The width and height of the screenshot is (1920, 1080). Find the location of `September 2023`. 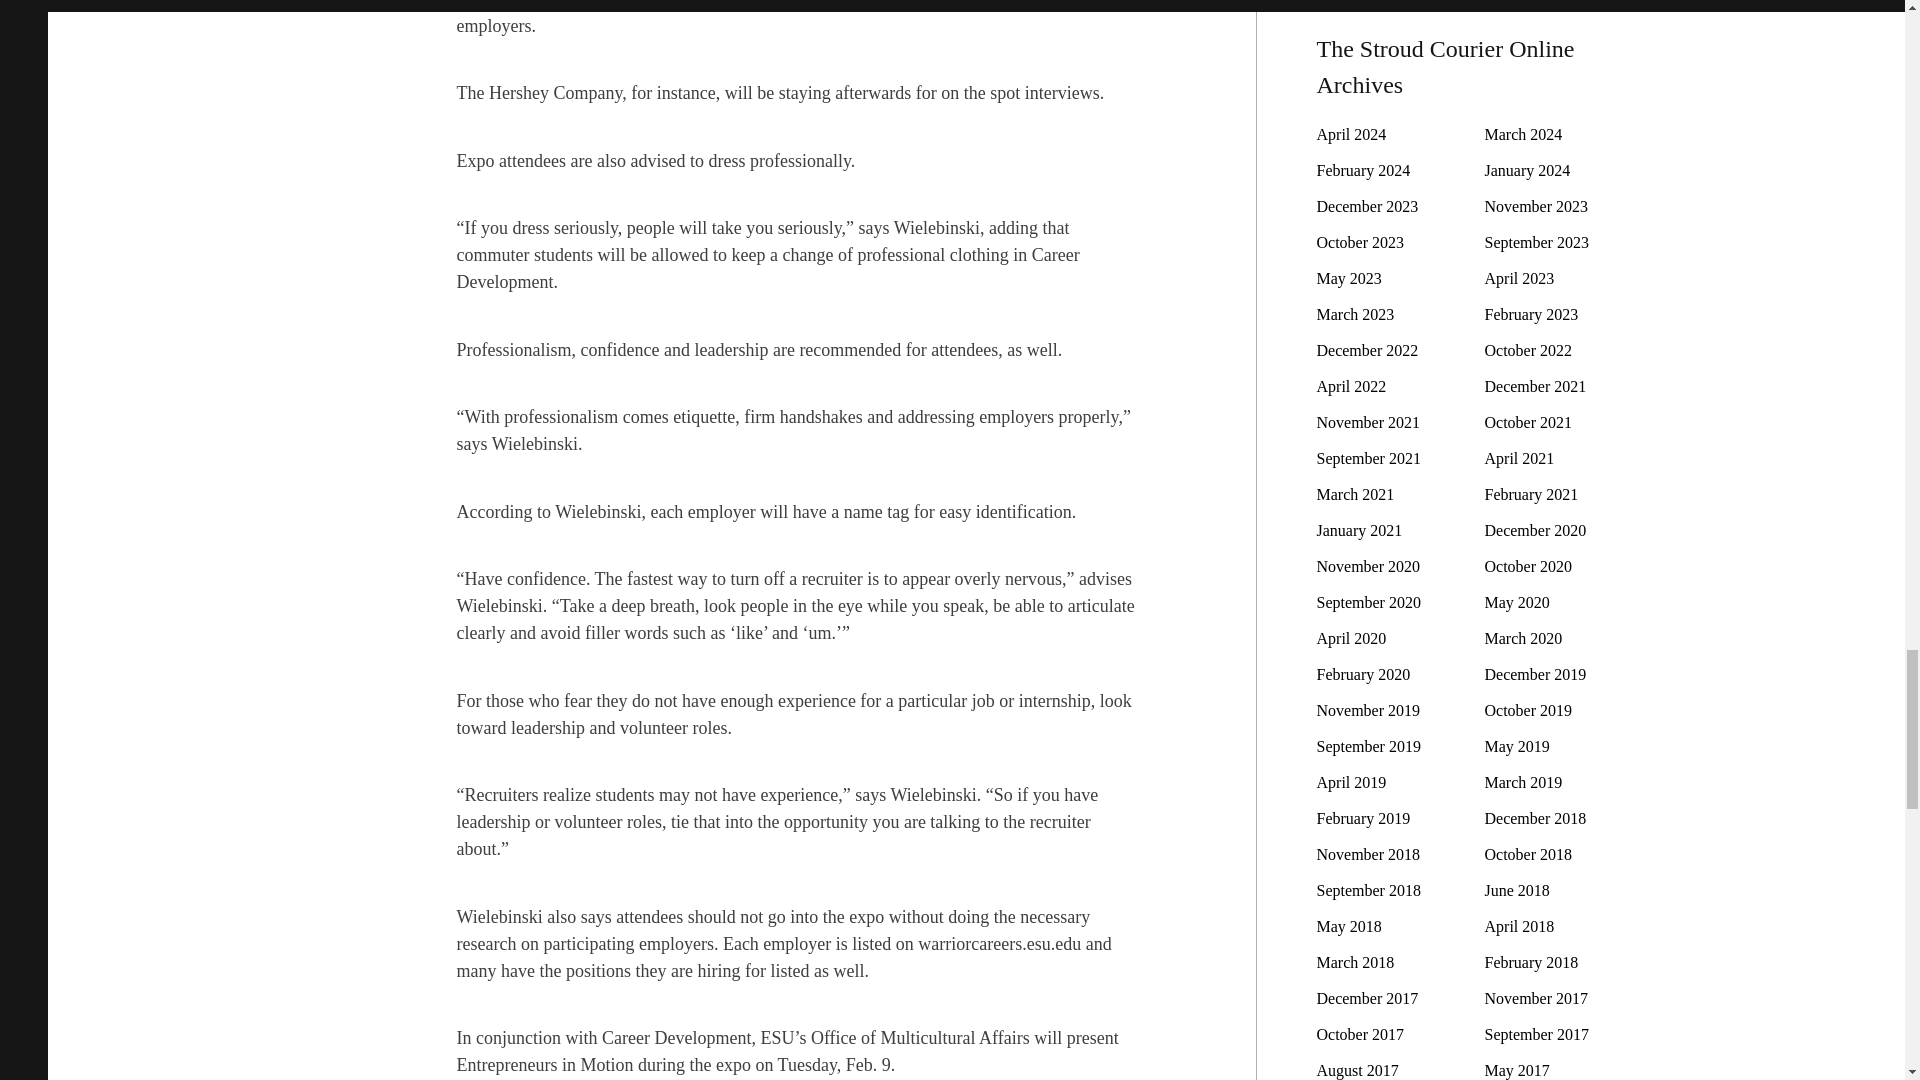

September 2023 is located at coordinates (1536, 242).